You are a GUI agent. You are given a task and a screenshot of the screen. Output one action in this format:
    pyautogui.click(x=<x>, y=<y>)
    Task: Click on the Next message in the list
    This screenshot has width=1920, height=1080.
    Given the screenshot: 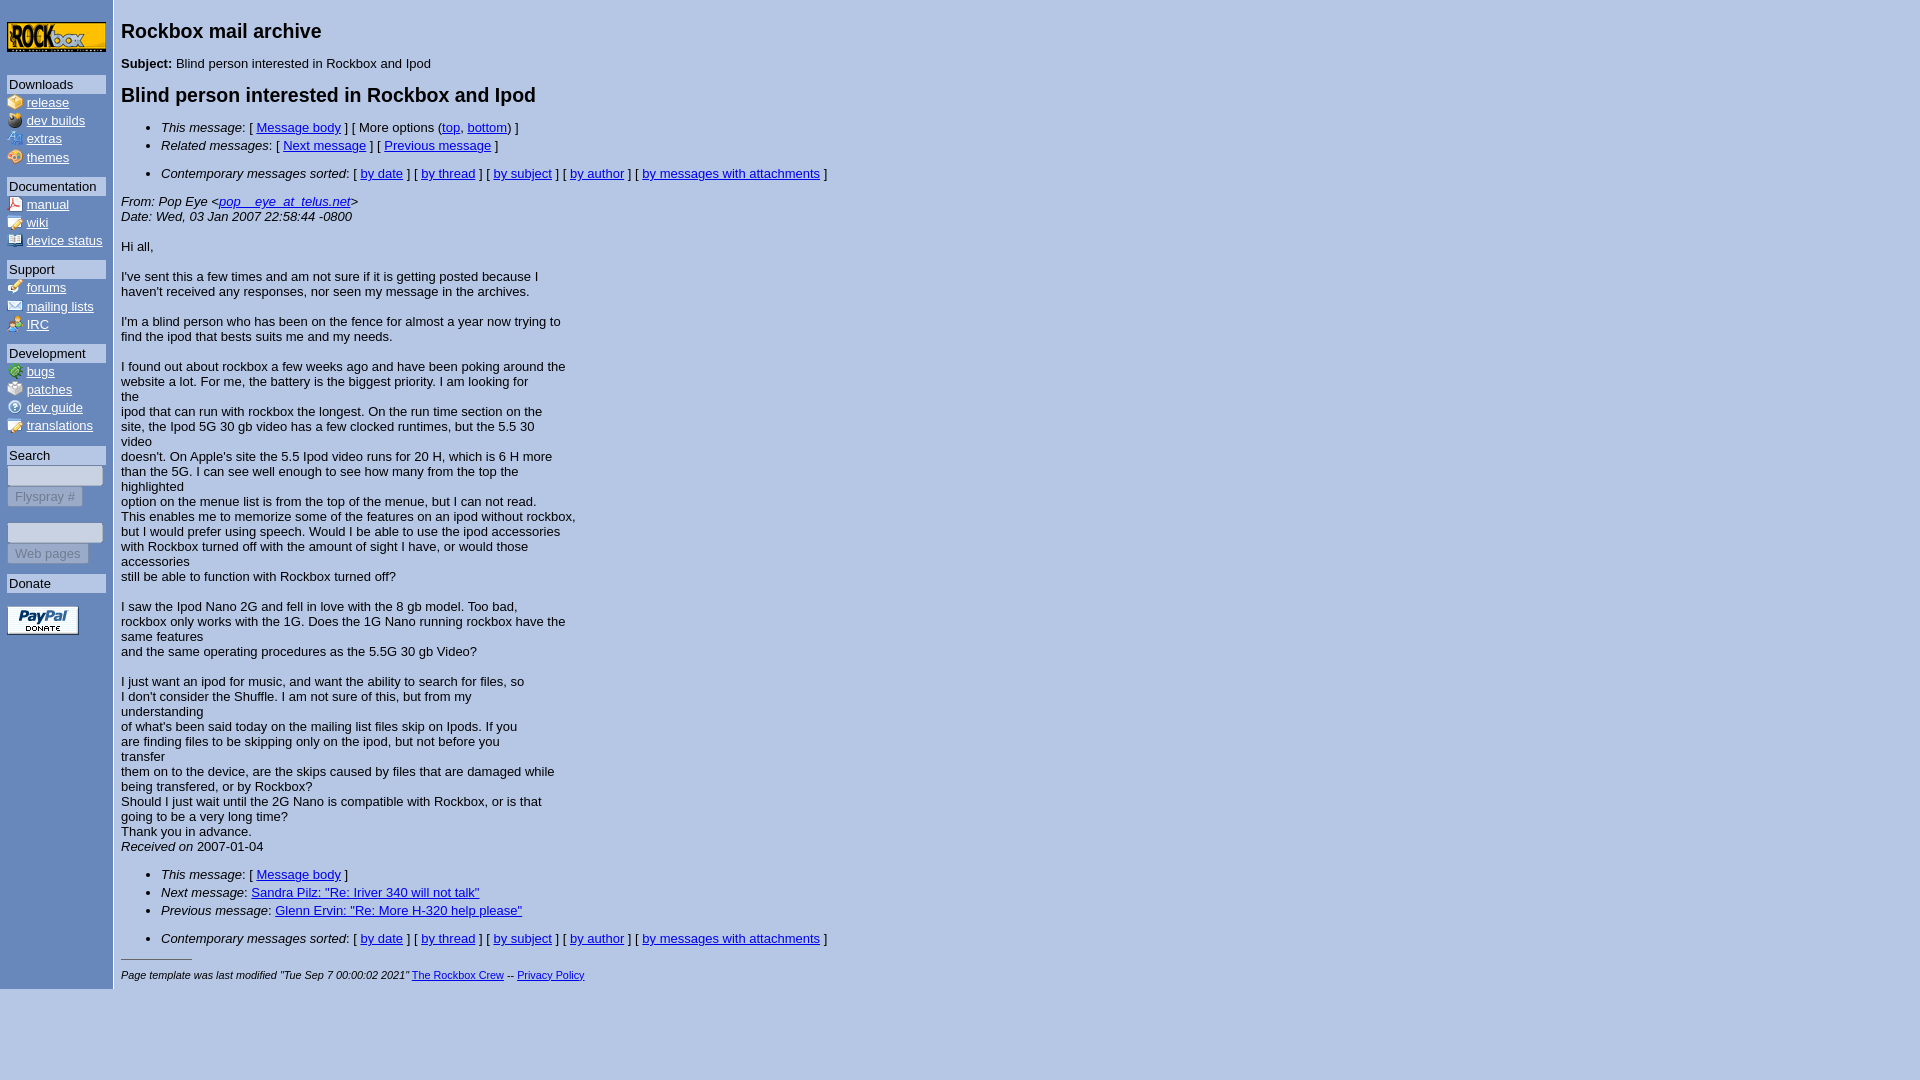 What is the action you would take?
    pyautogui.click(x=364, y=892)
    